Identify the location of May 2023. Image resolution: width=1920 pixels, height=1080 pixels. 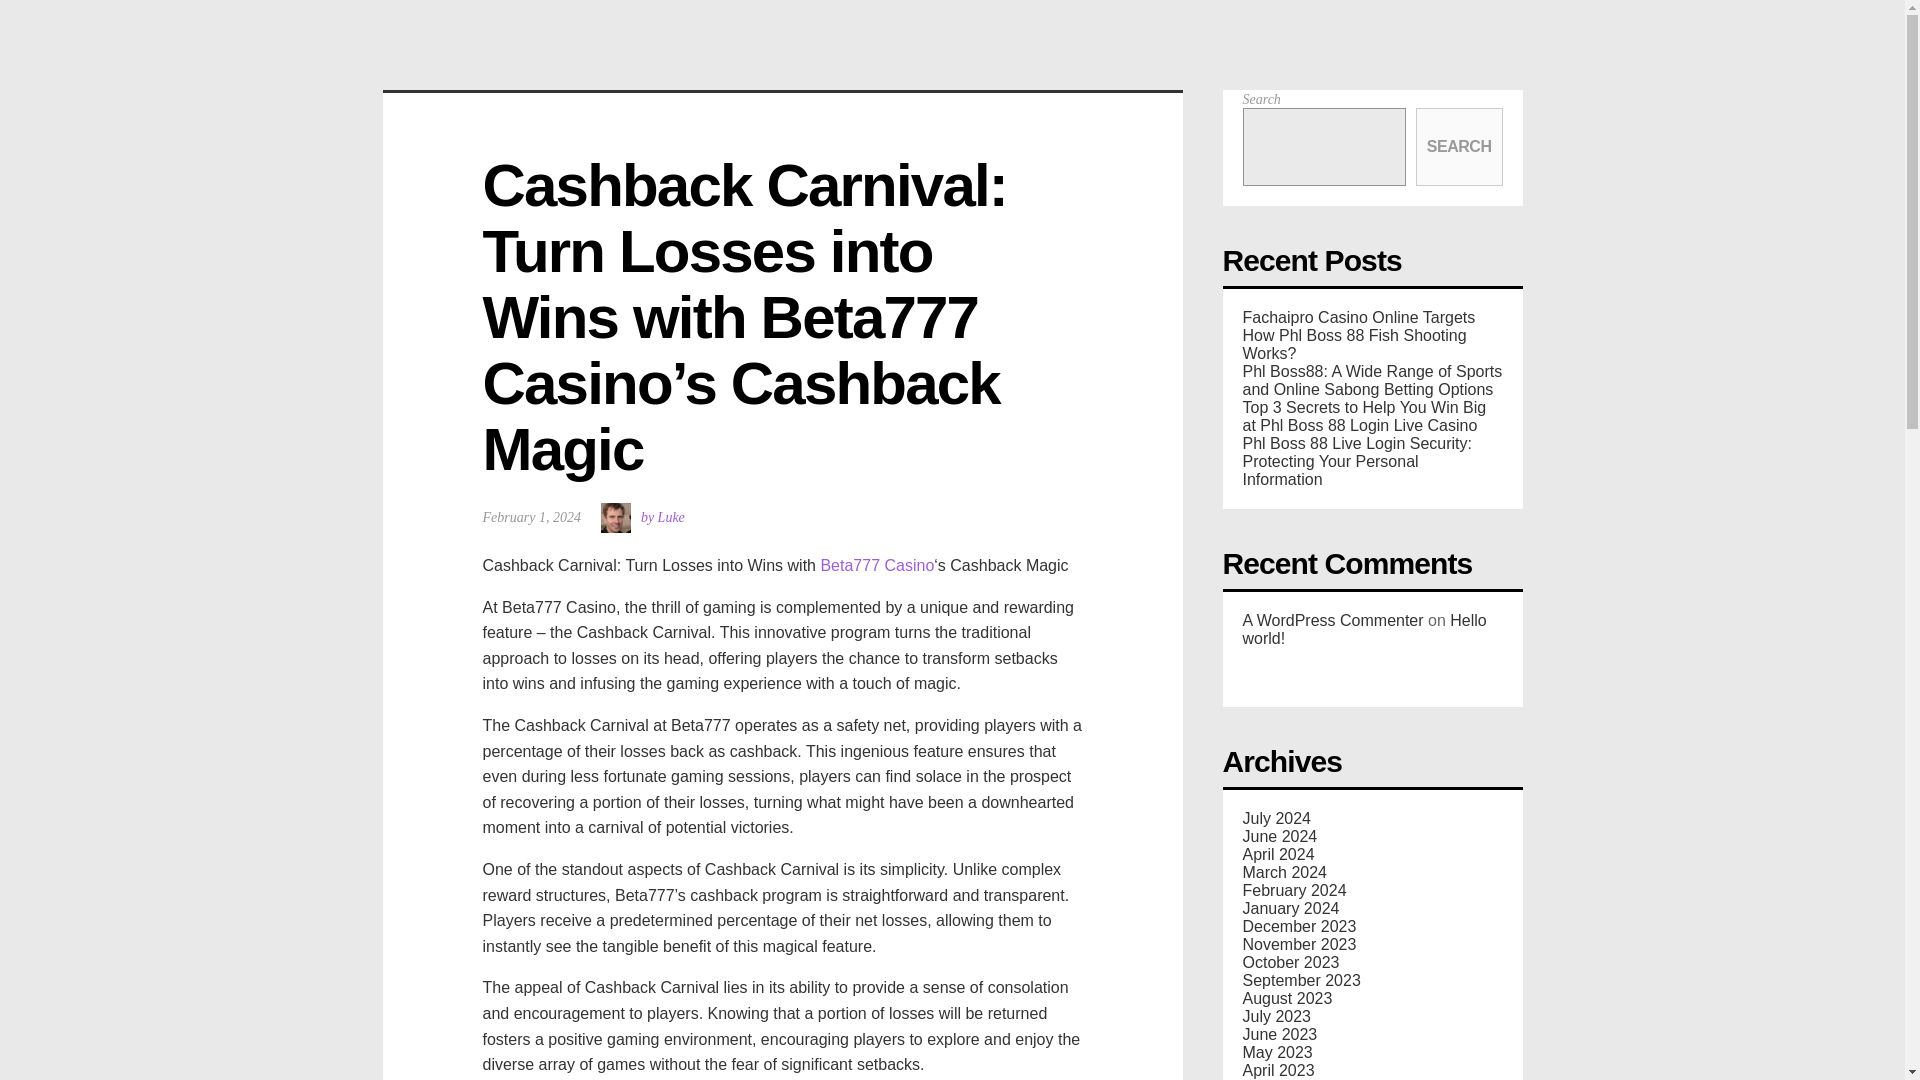
(1276, 1052).